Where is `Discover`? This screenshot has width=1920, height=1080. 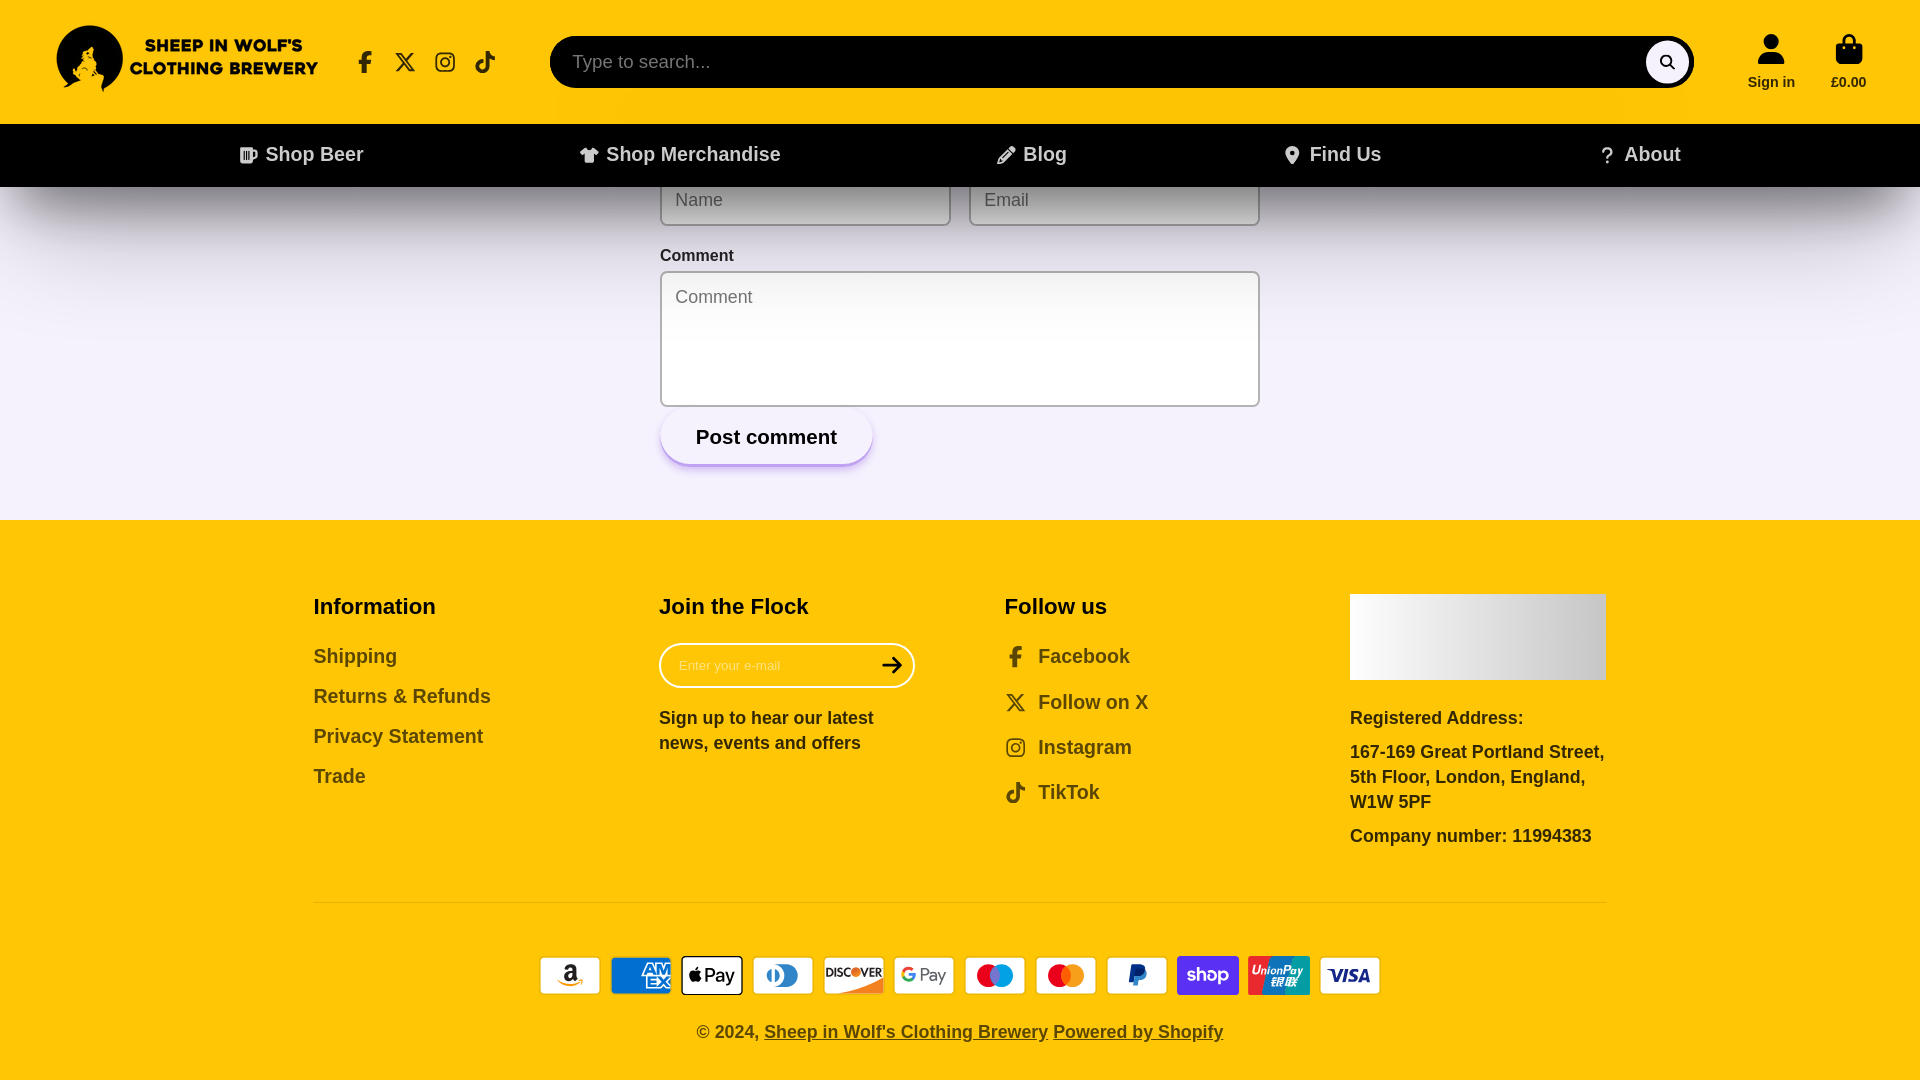 Discover is located at coordinates (854, 974).